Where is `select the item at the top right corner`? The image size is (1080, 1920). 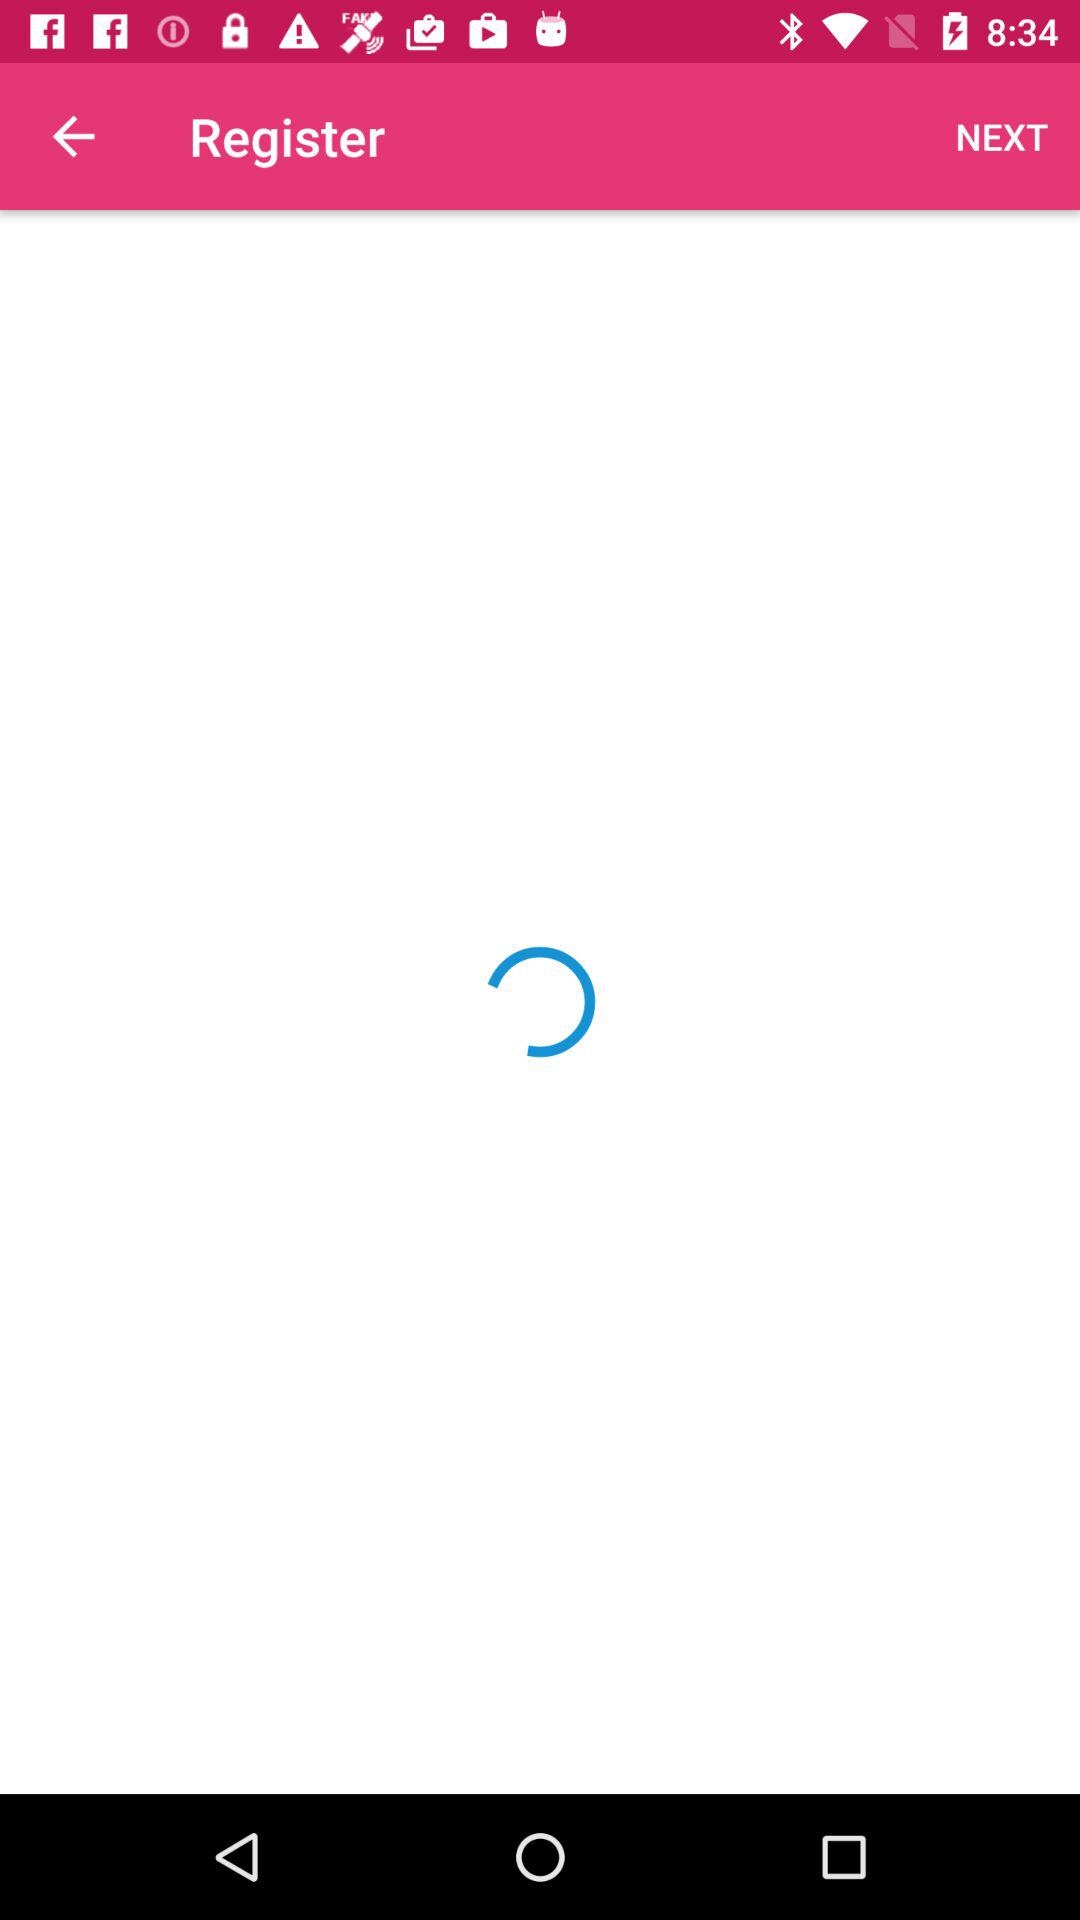 select the item at the top right corner is located at coordinates (1002, 136).